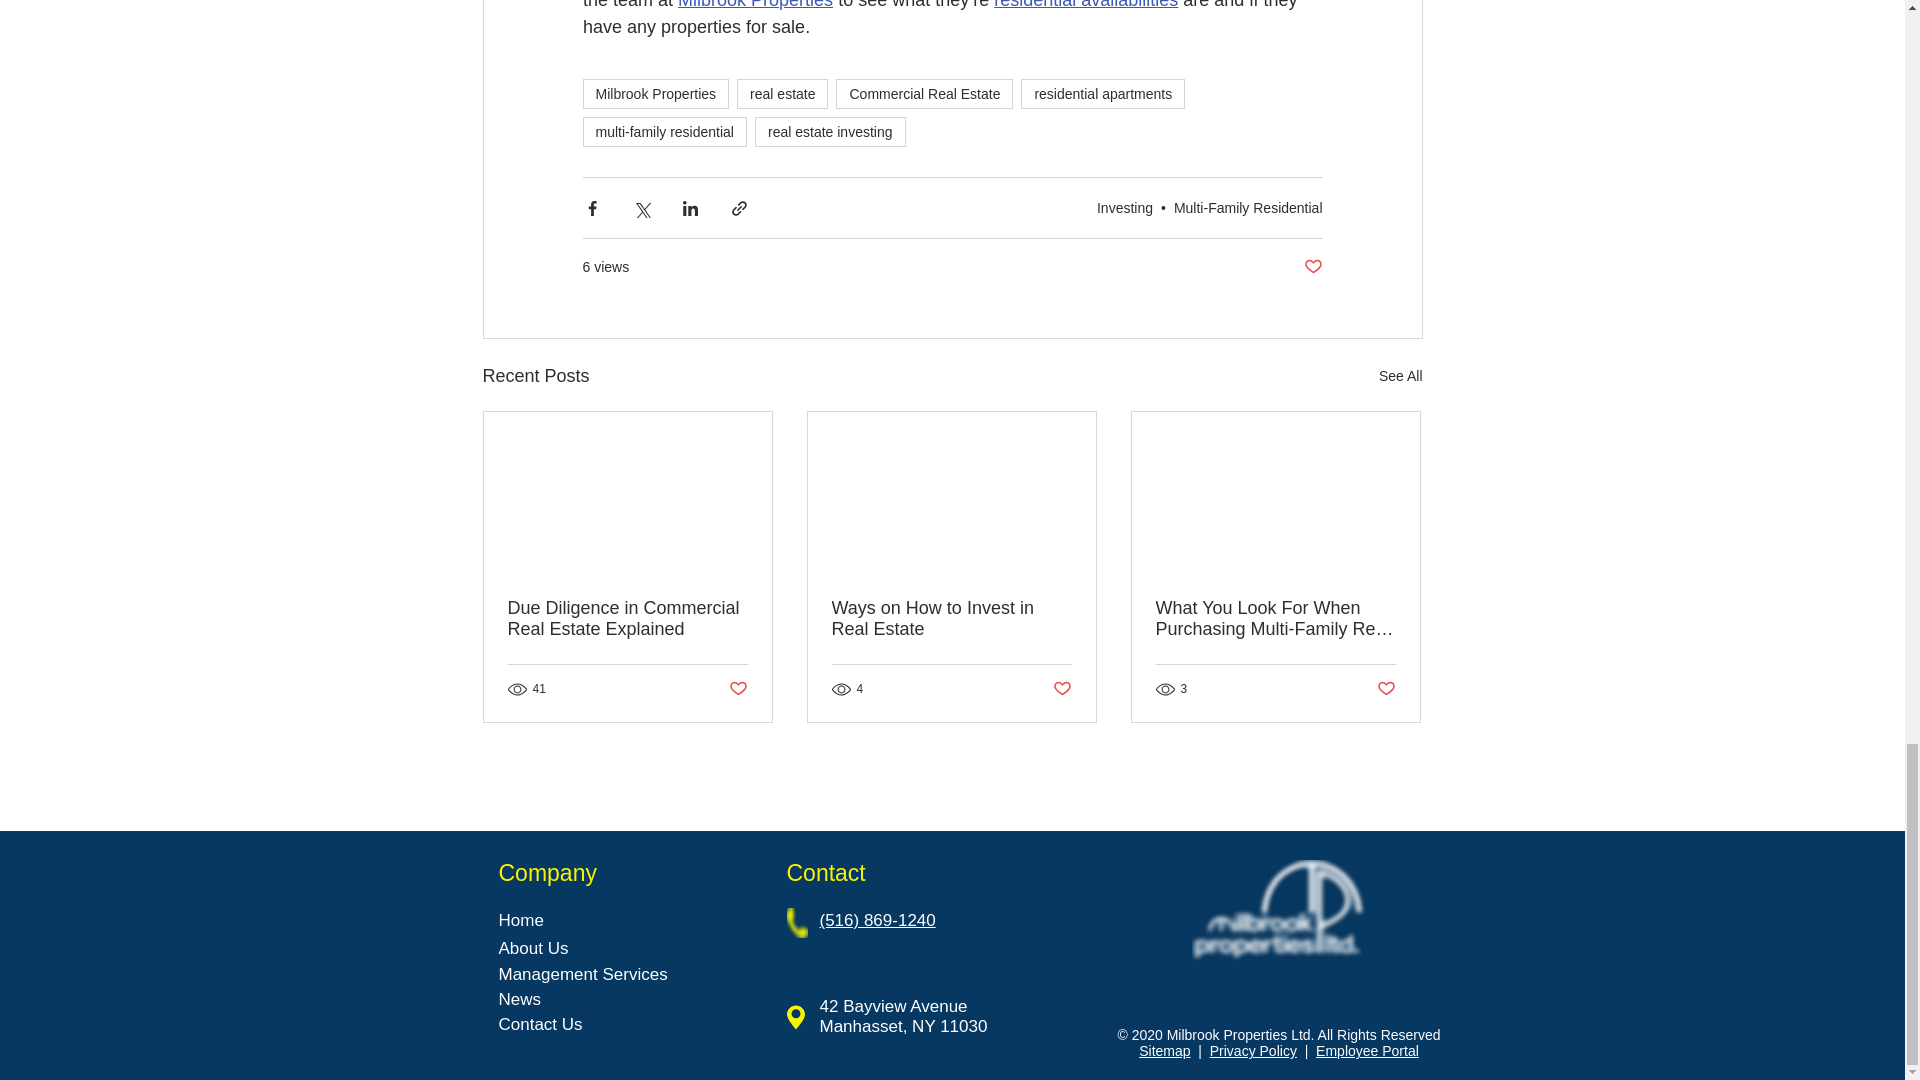 The height and width of the screenshot is (1080, 1920). I want to click on residential availabilities, so click(1086, 4).